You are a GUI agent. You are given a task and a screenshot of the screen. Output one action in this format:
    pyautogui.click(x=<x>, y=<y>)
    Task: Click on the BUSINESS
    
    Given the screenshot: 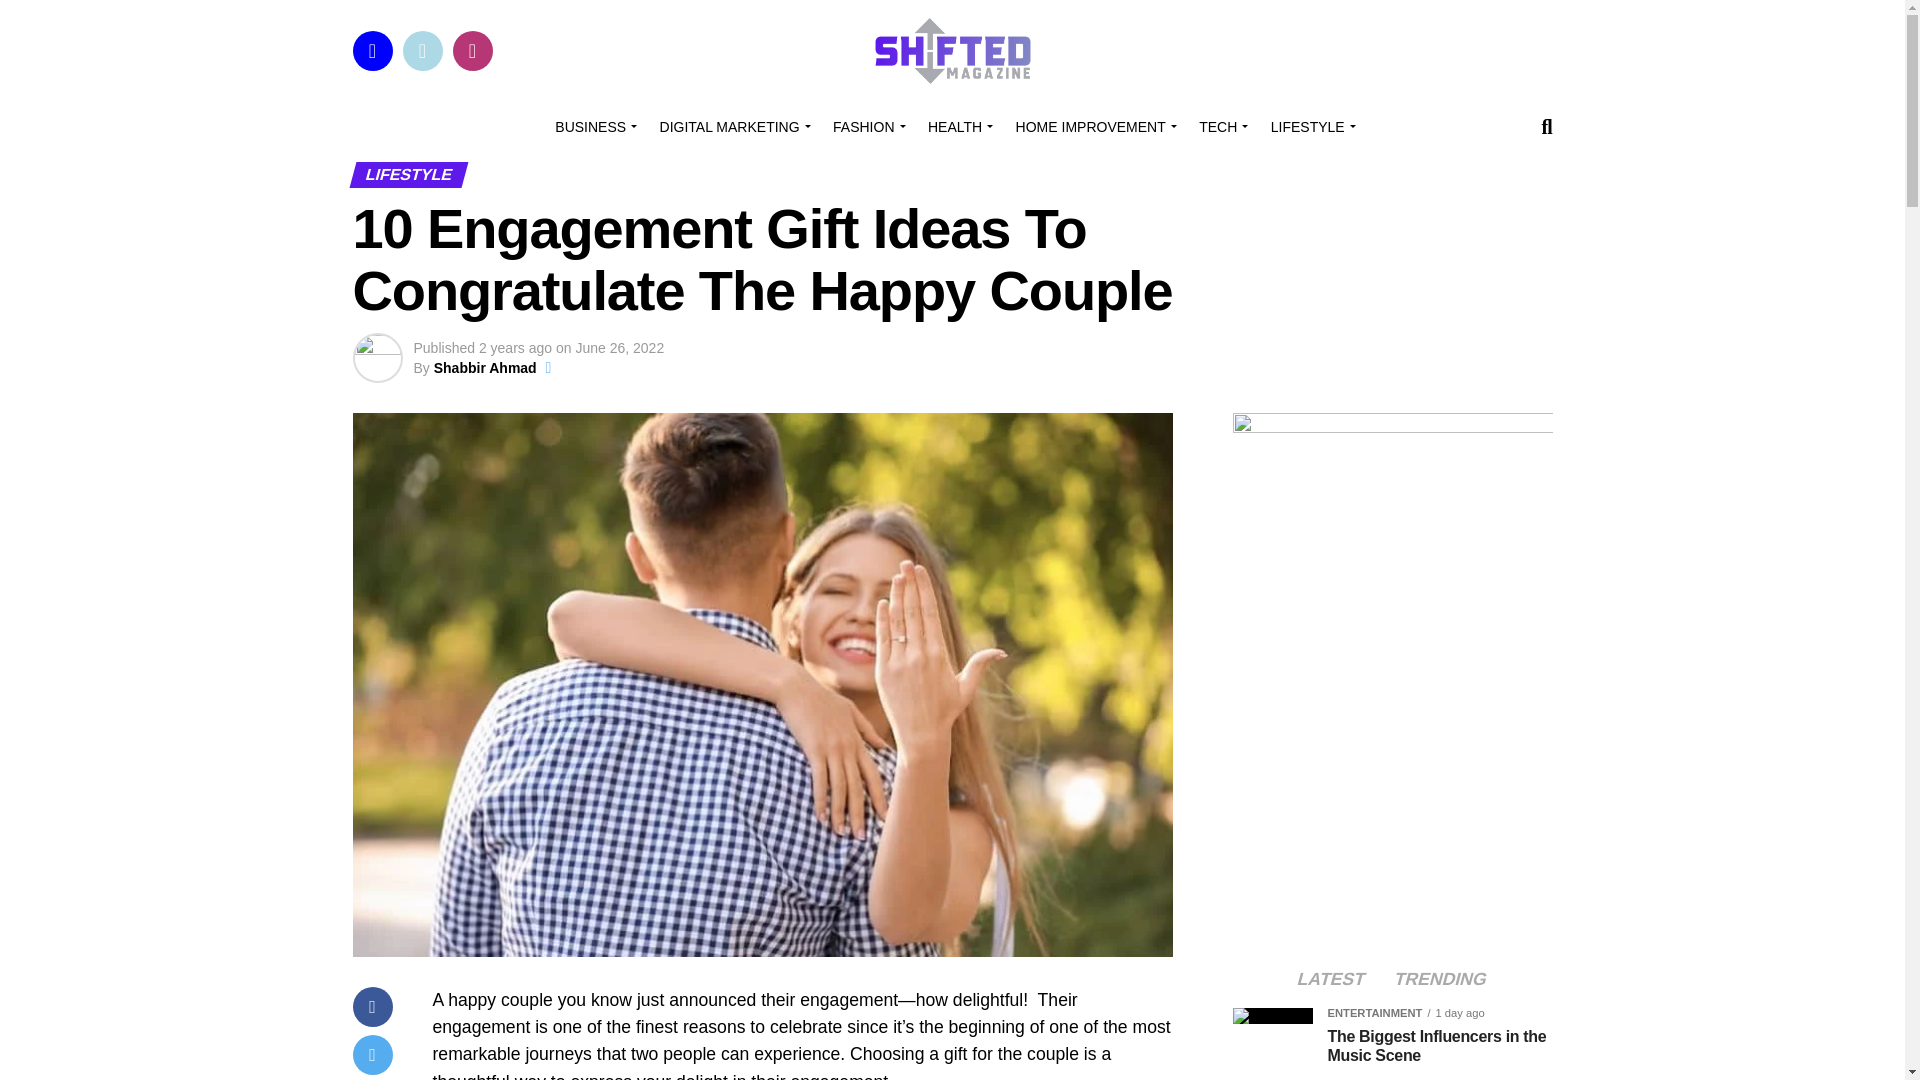 What is the action you would take?
    pyautogui.click(x=593, y=126)
    